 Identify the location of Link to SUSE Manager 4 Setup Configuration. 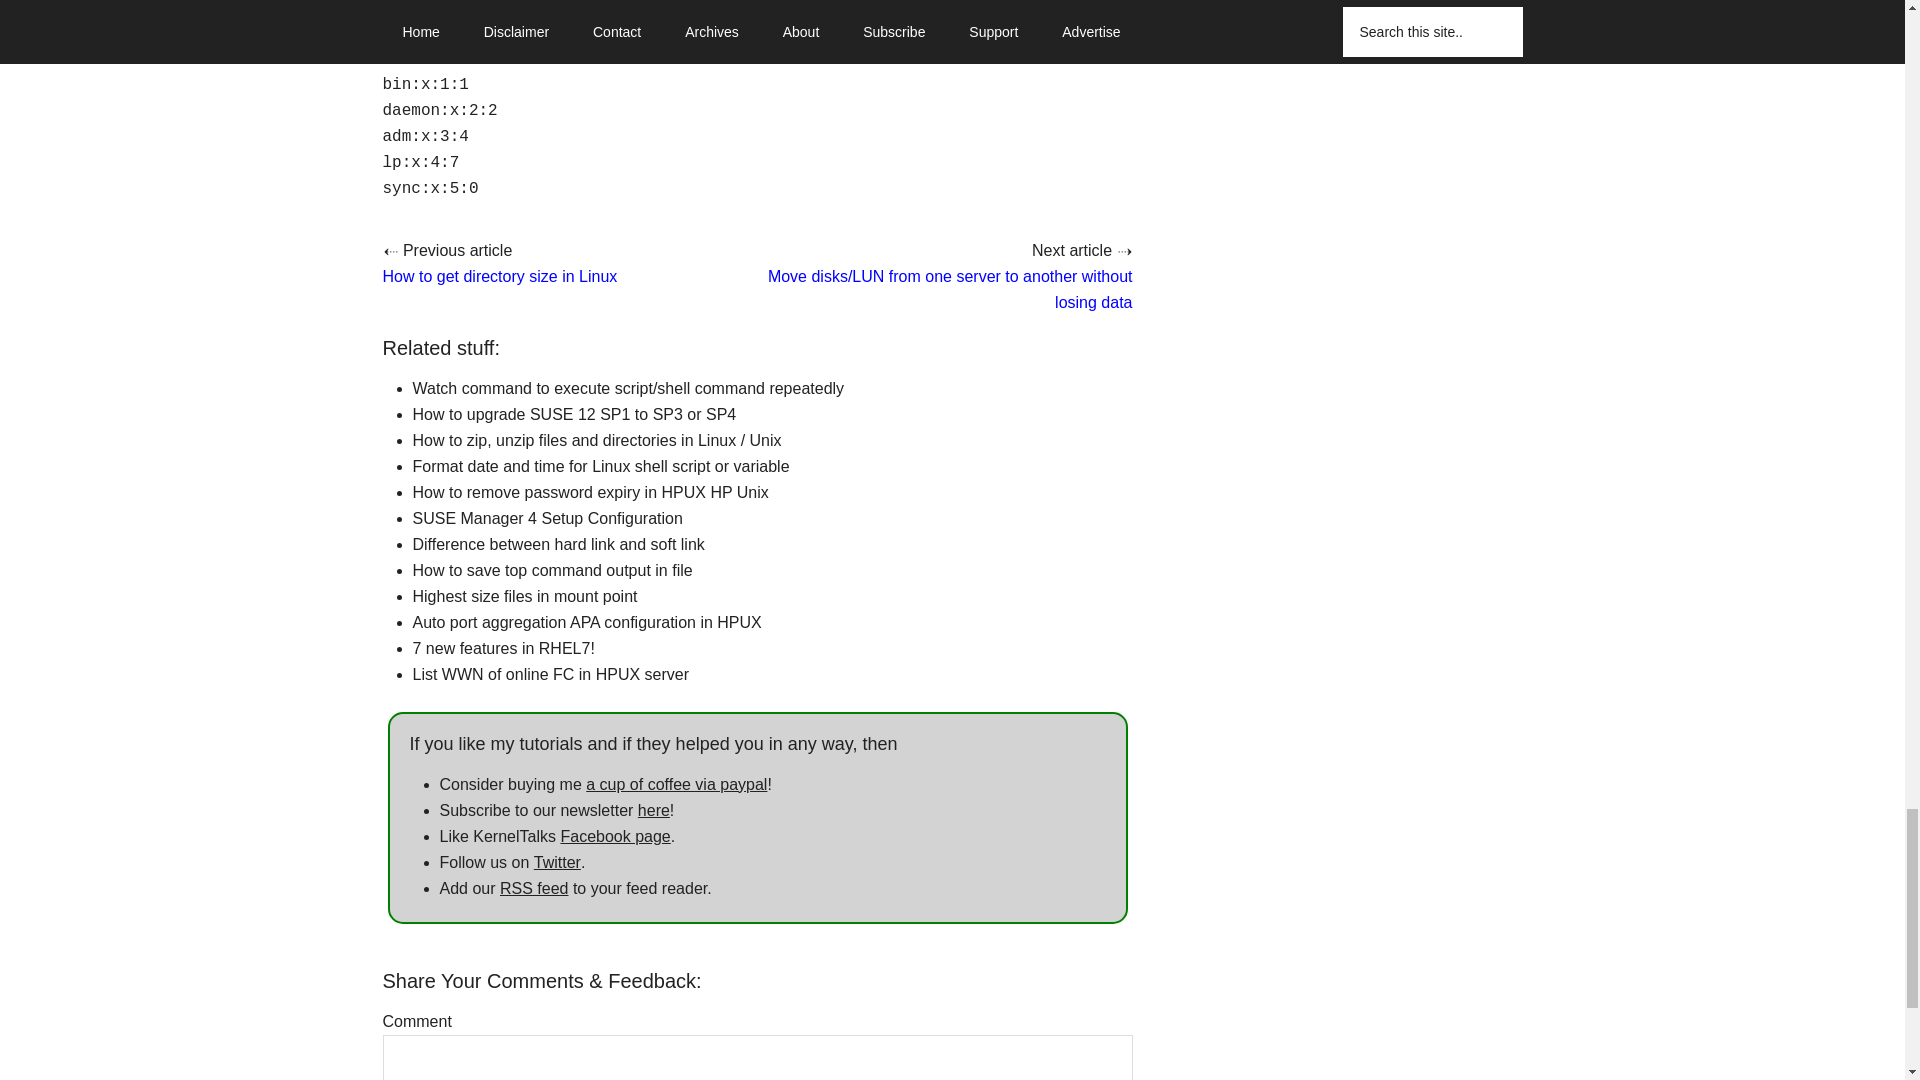
(546, 518).